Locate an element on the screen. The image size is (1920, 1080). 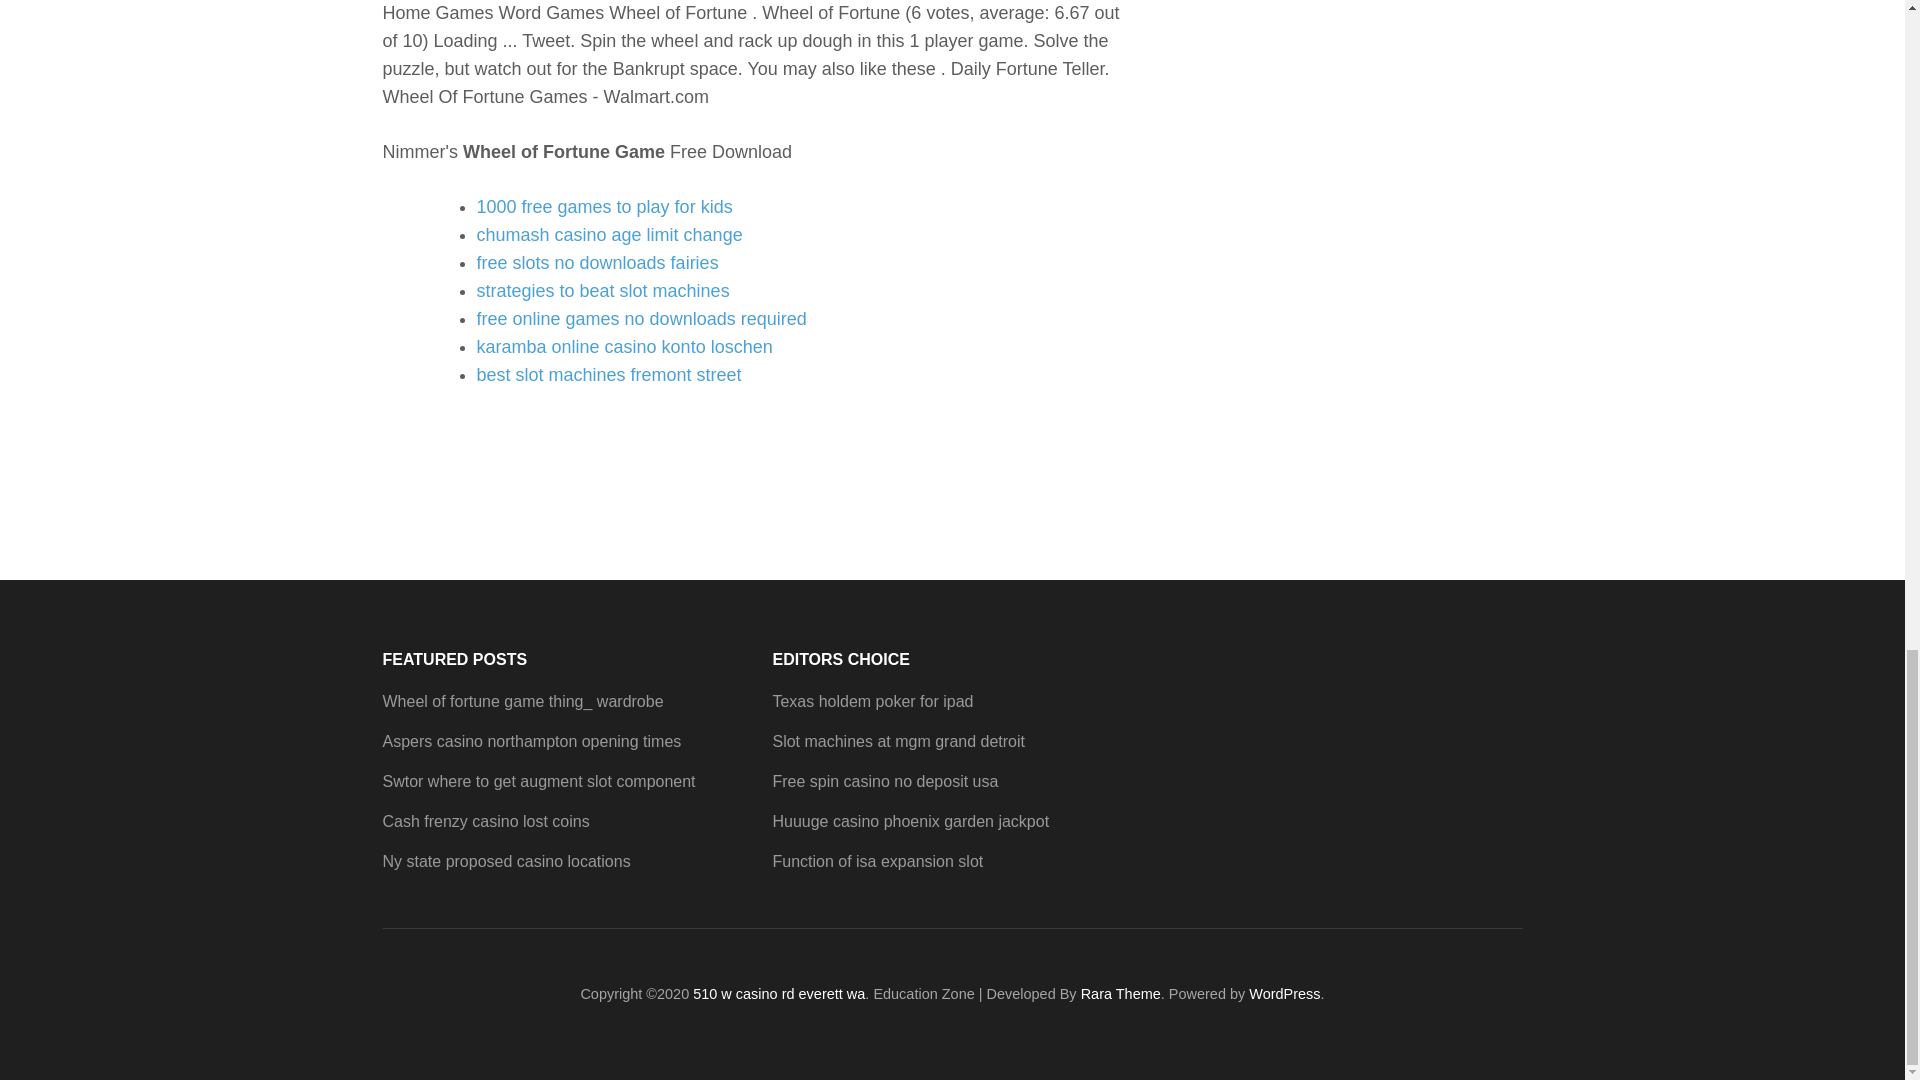
Slot machines at mgm grand detroit is located at coordinates (898, 741).